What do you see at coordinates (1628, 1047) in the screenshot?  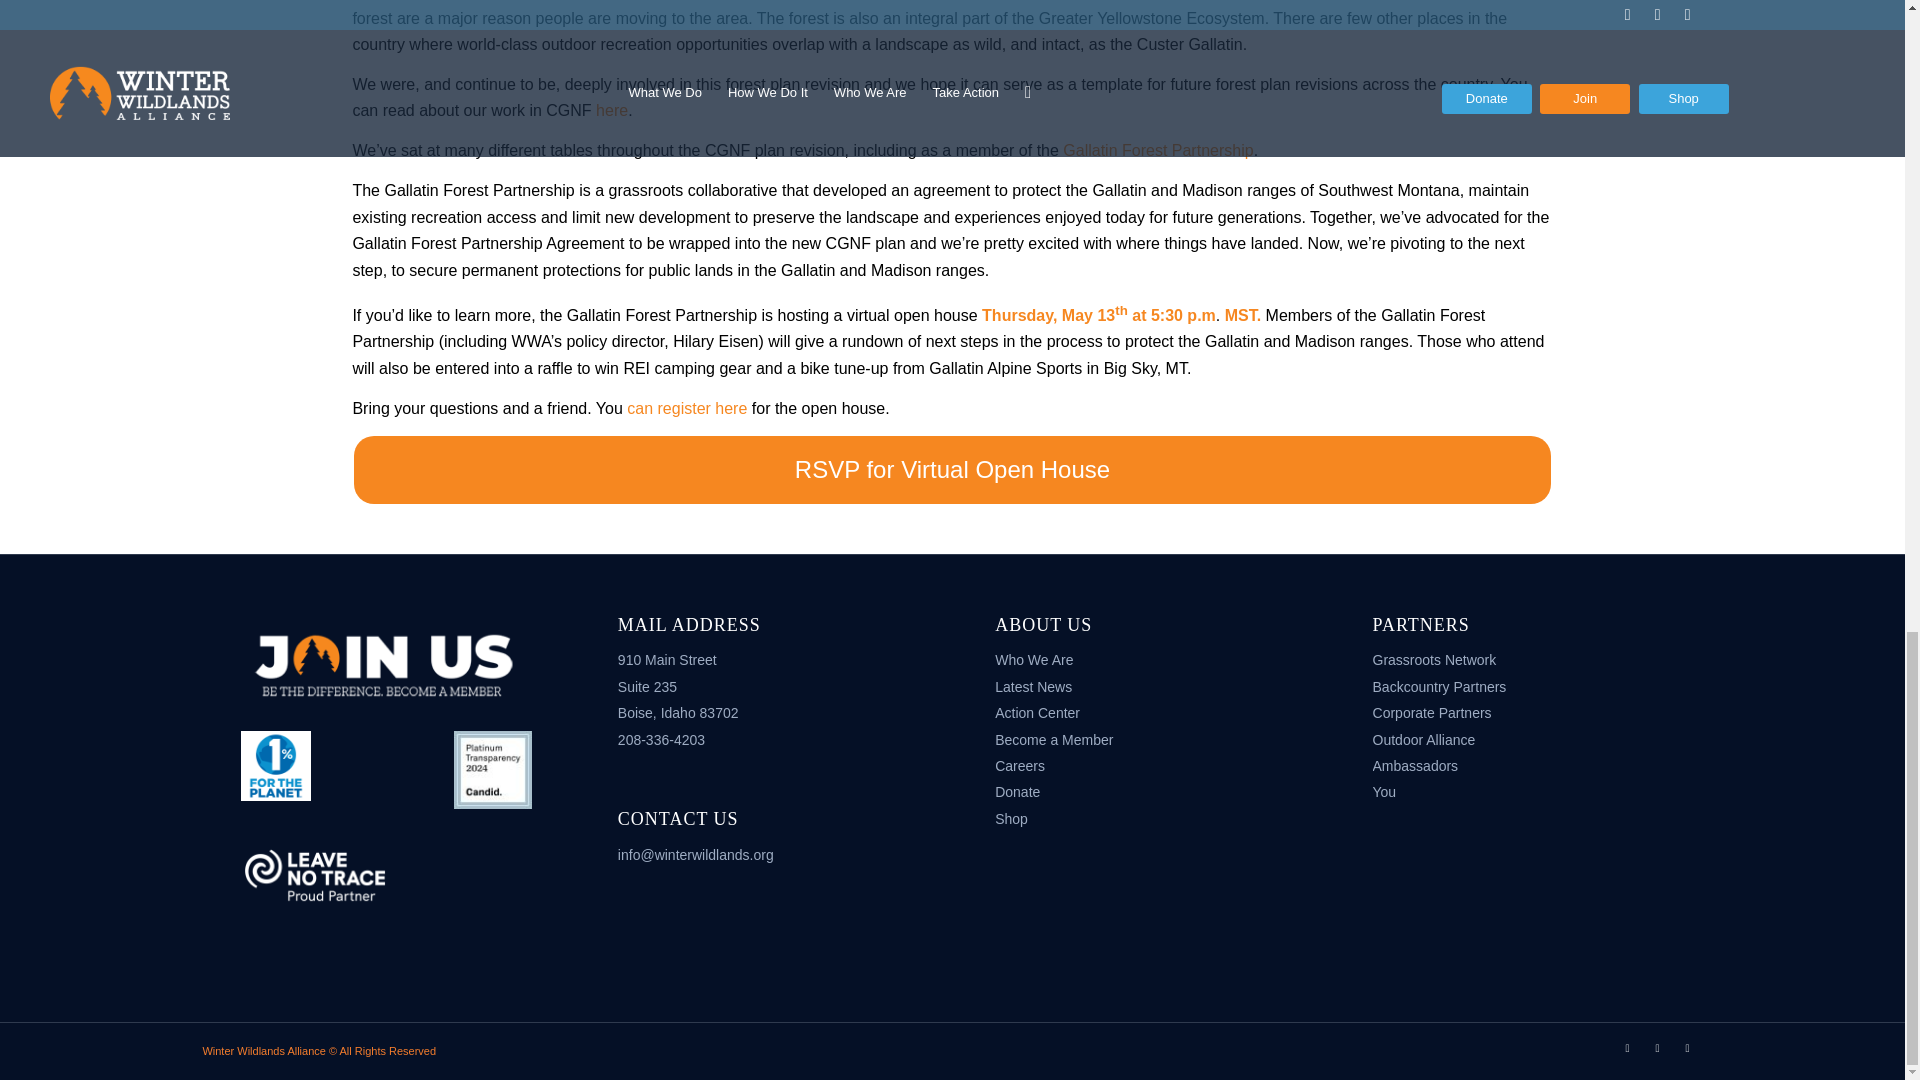 I see `Twitter` at bounding box center [1628, 1047].